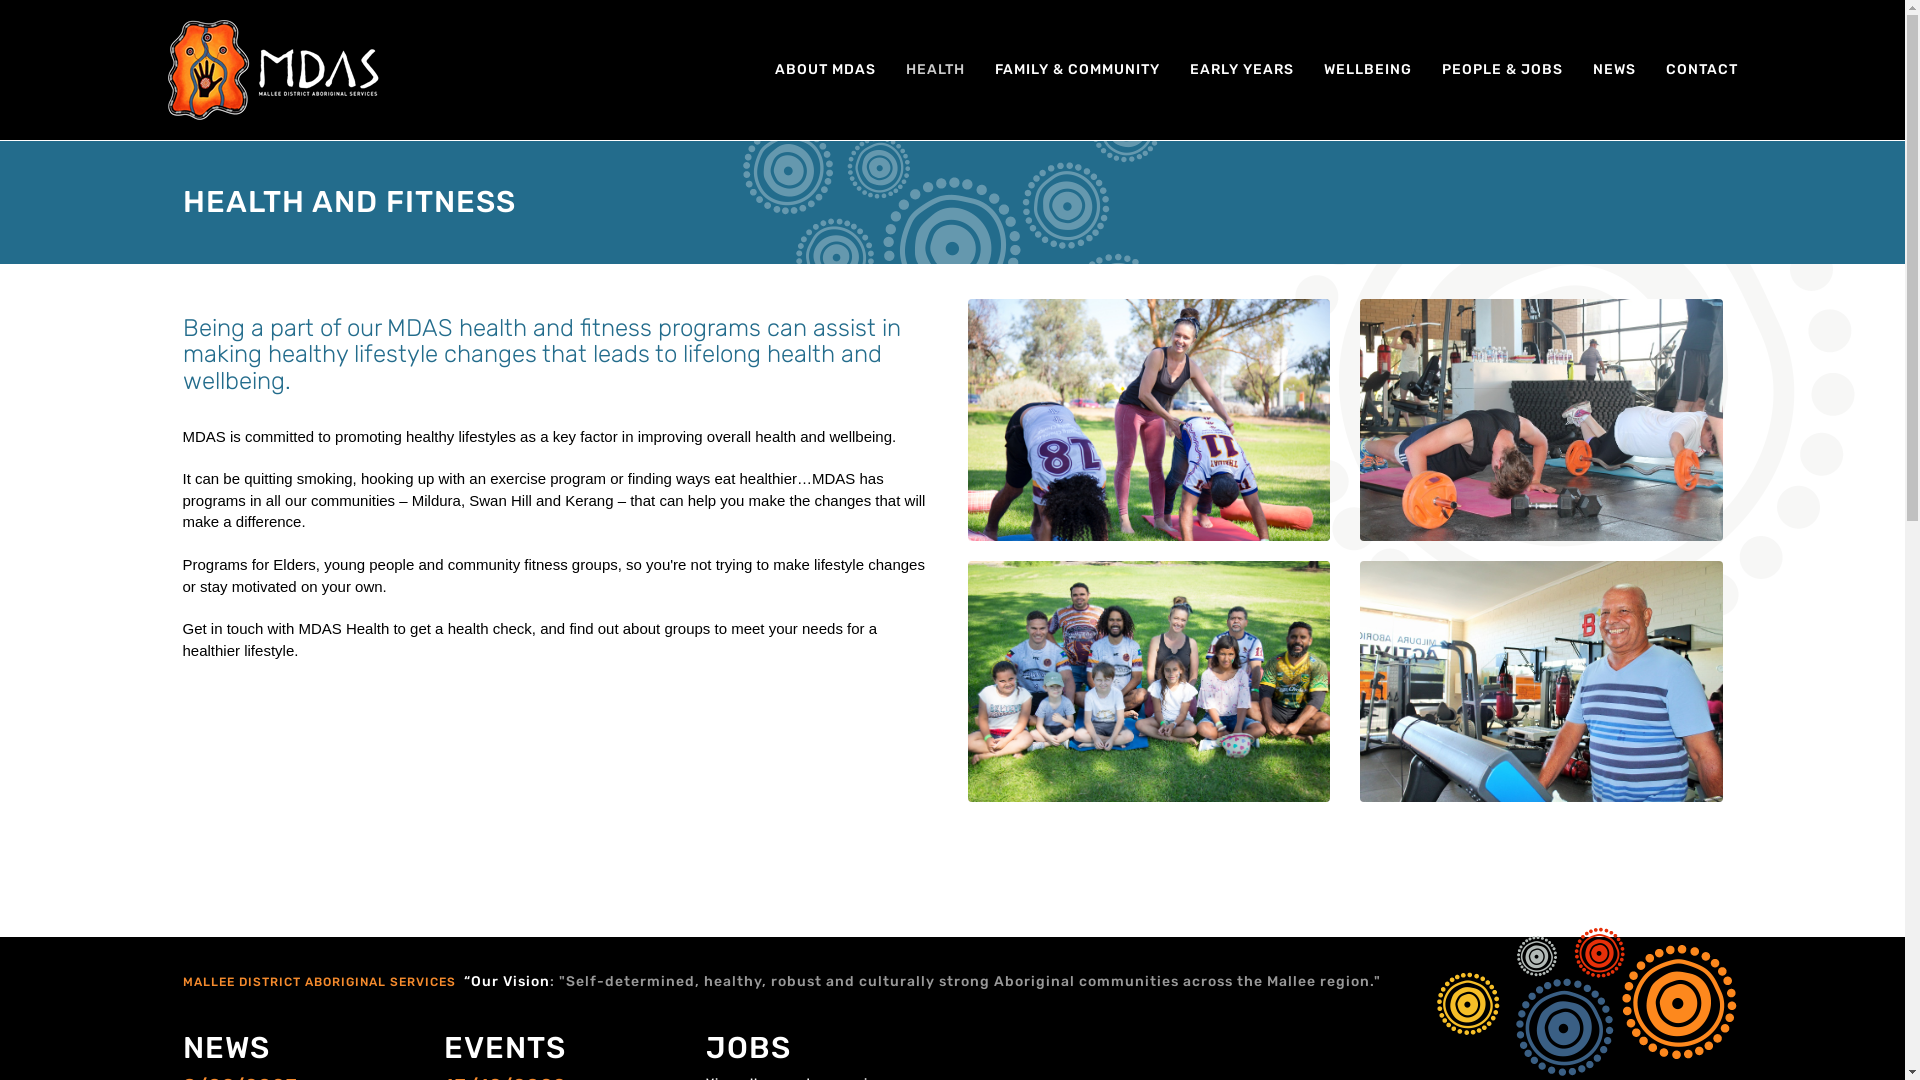 The height and width of the screenshot is (1080, 1920). What do you see at coordinates (1502, 70) in the screenshot?
I see `PEOPLE & JOBS` at bounding box center [1502, 70].